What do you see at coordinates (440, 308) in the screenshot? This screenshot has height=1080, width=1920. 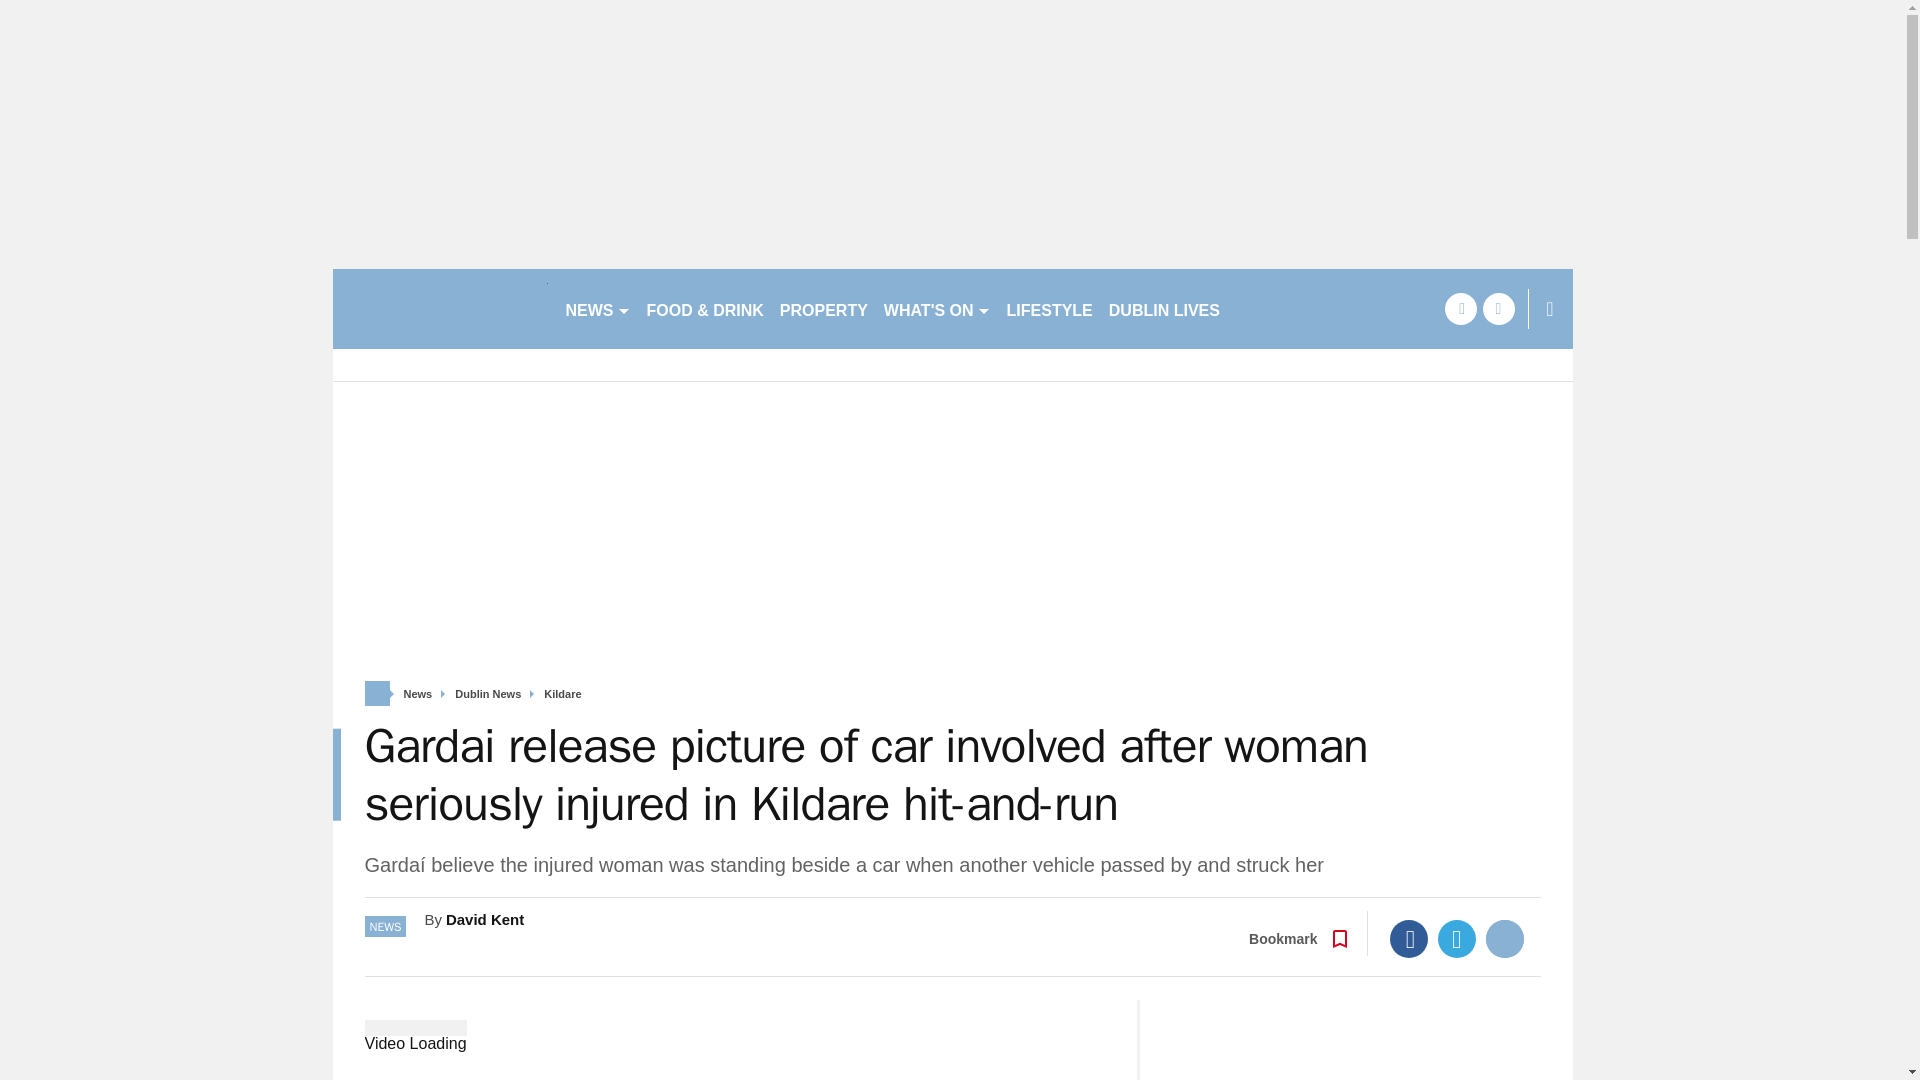 I see `dublinlive` at bounding box center [440, 308].